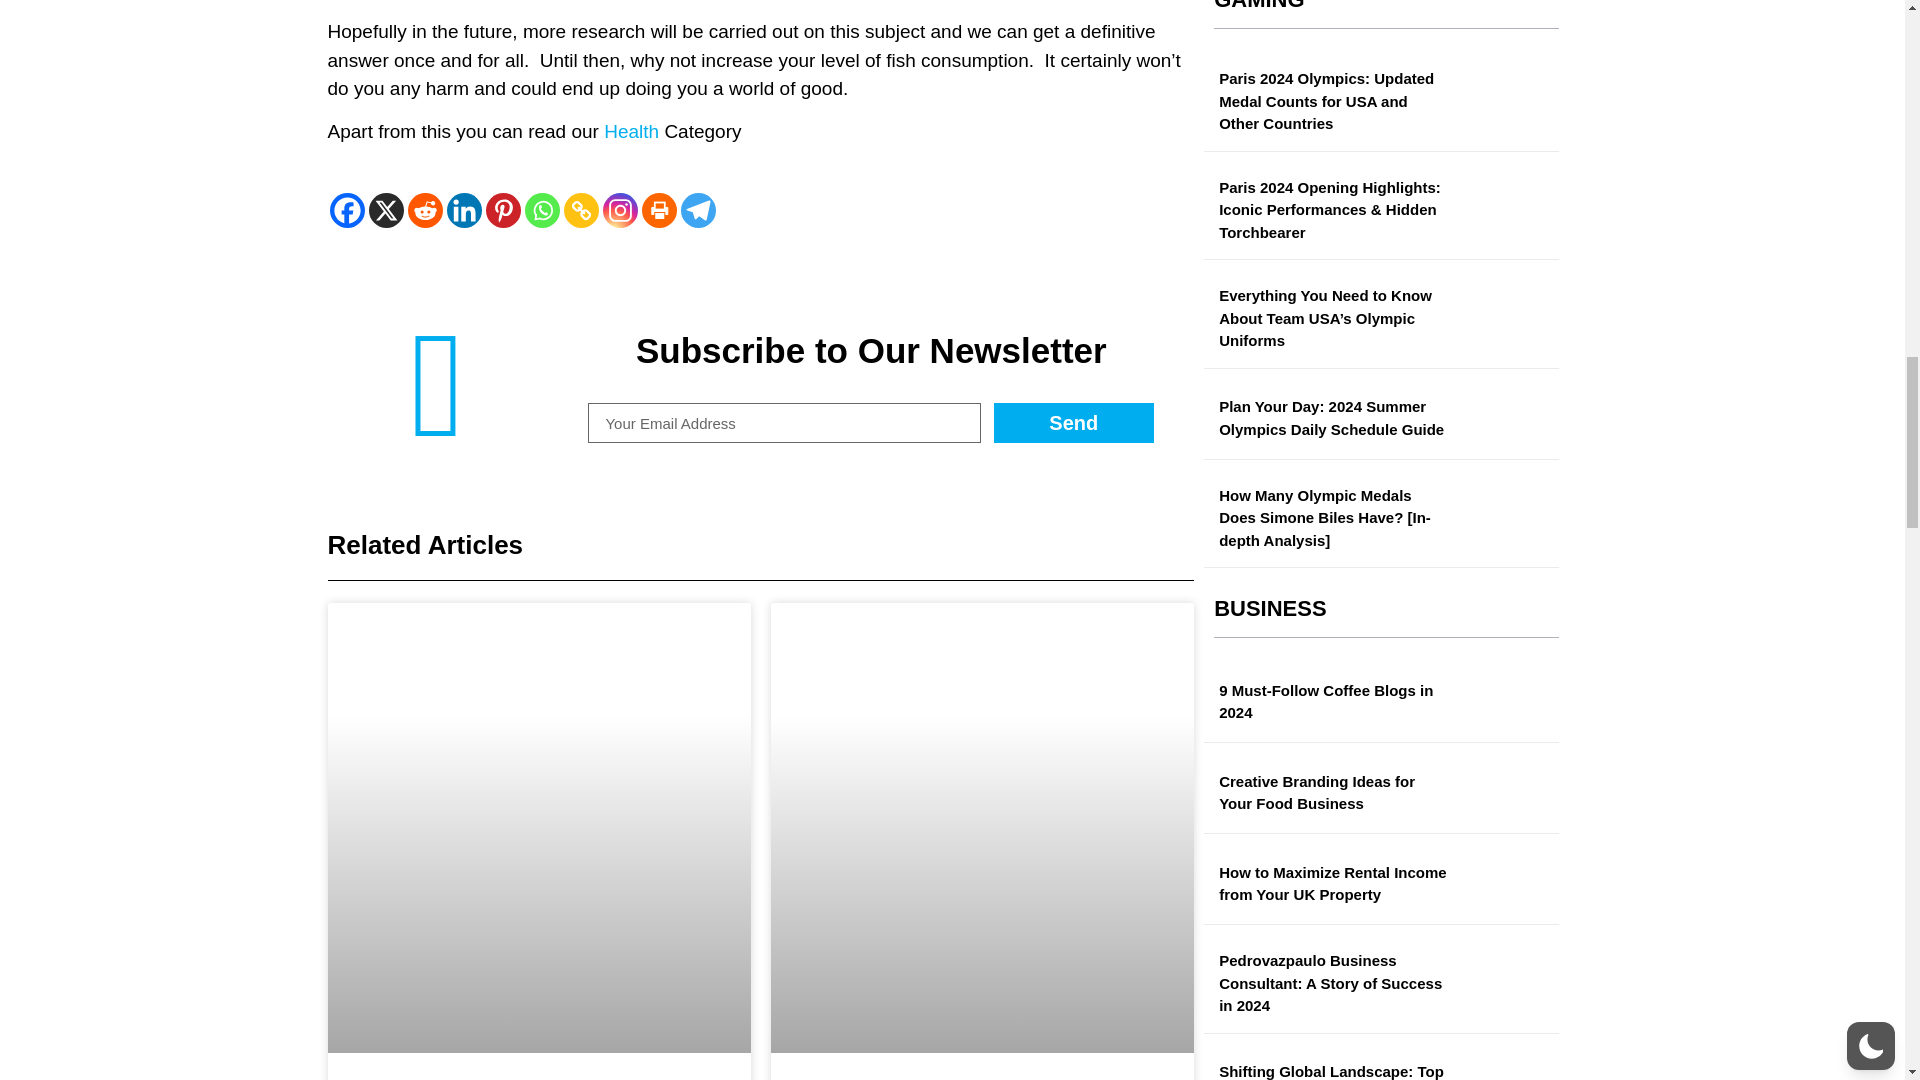 This screenshot has width=1920, height=1080. Describe the element at coordinates (425, 210) in the screenshot. I see `Reddit` at that location.